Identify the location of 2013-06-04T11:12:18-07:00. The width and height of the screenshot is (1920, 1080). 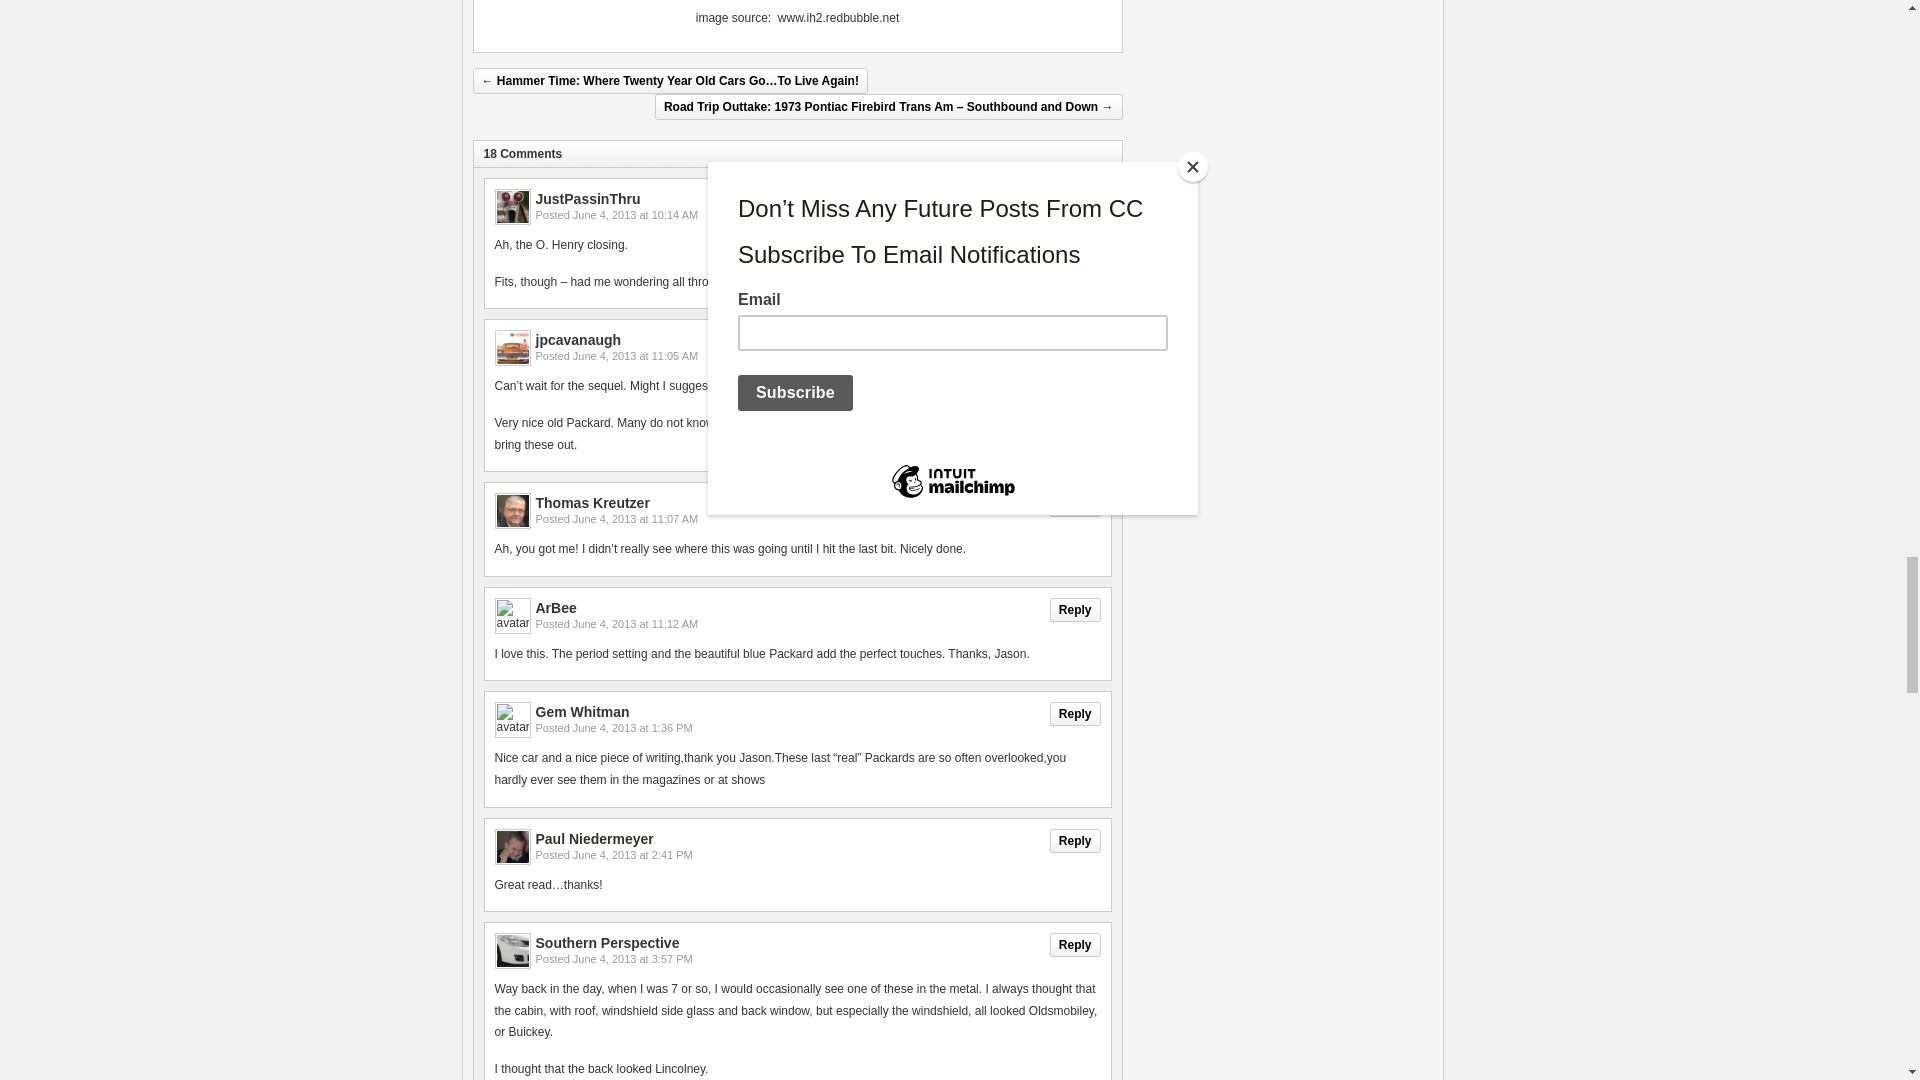
(635, 623).